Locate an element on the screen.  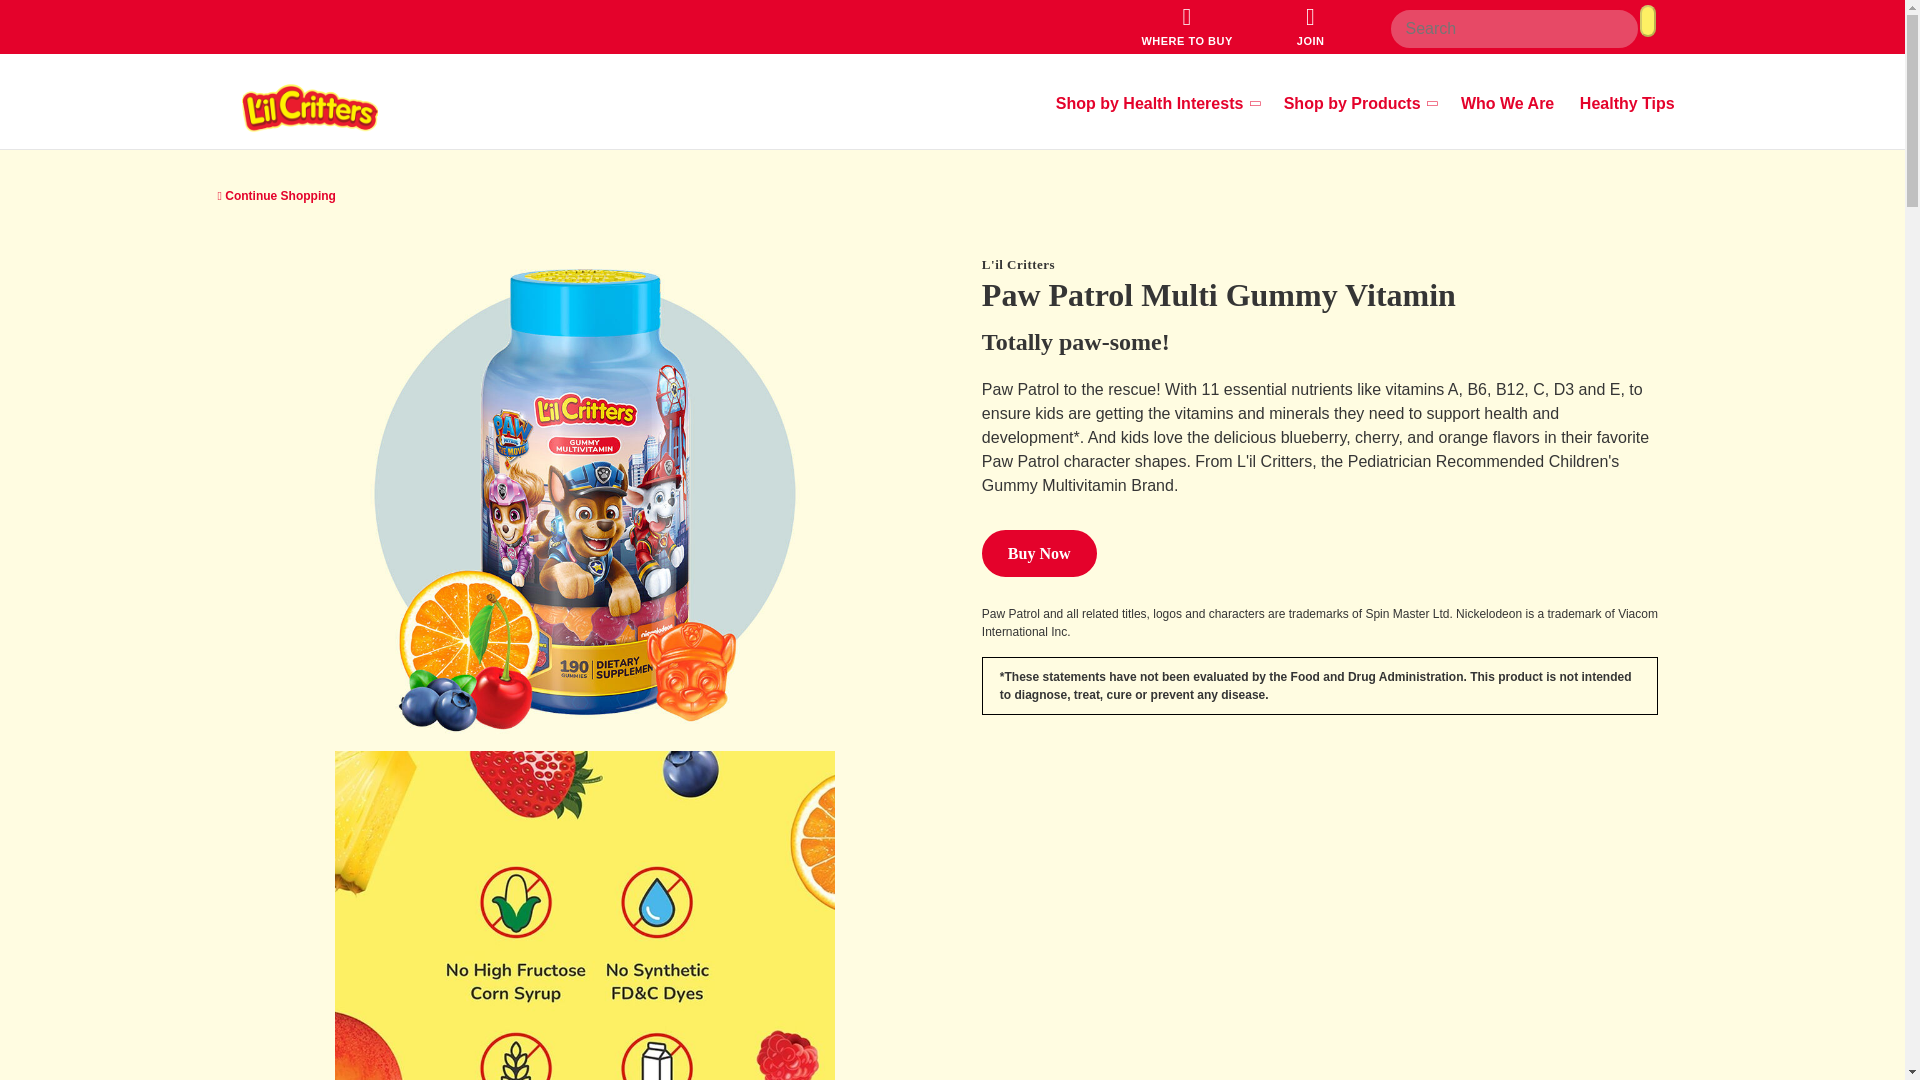
Buy Now is located at coordinates (1038, 553).